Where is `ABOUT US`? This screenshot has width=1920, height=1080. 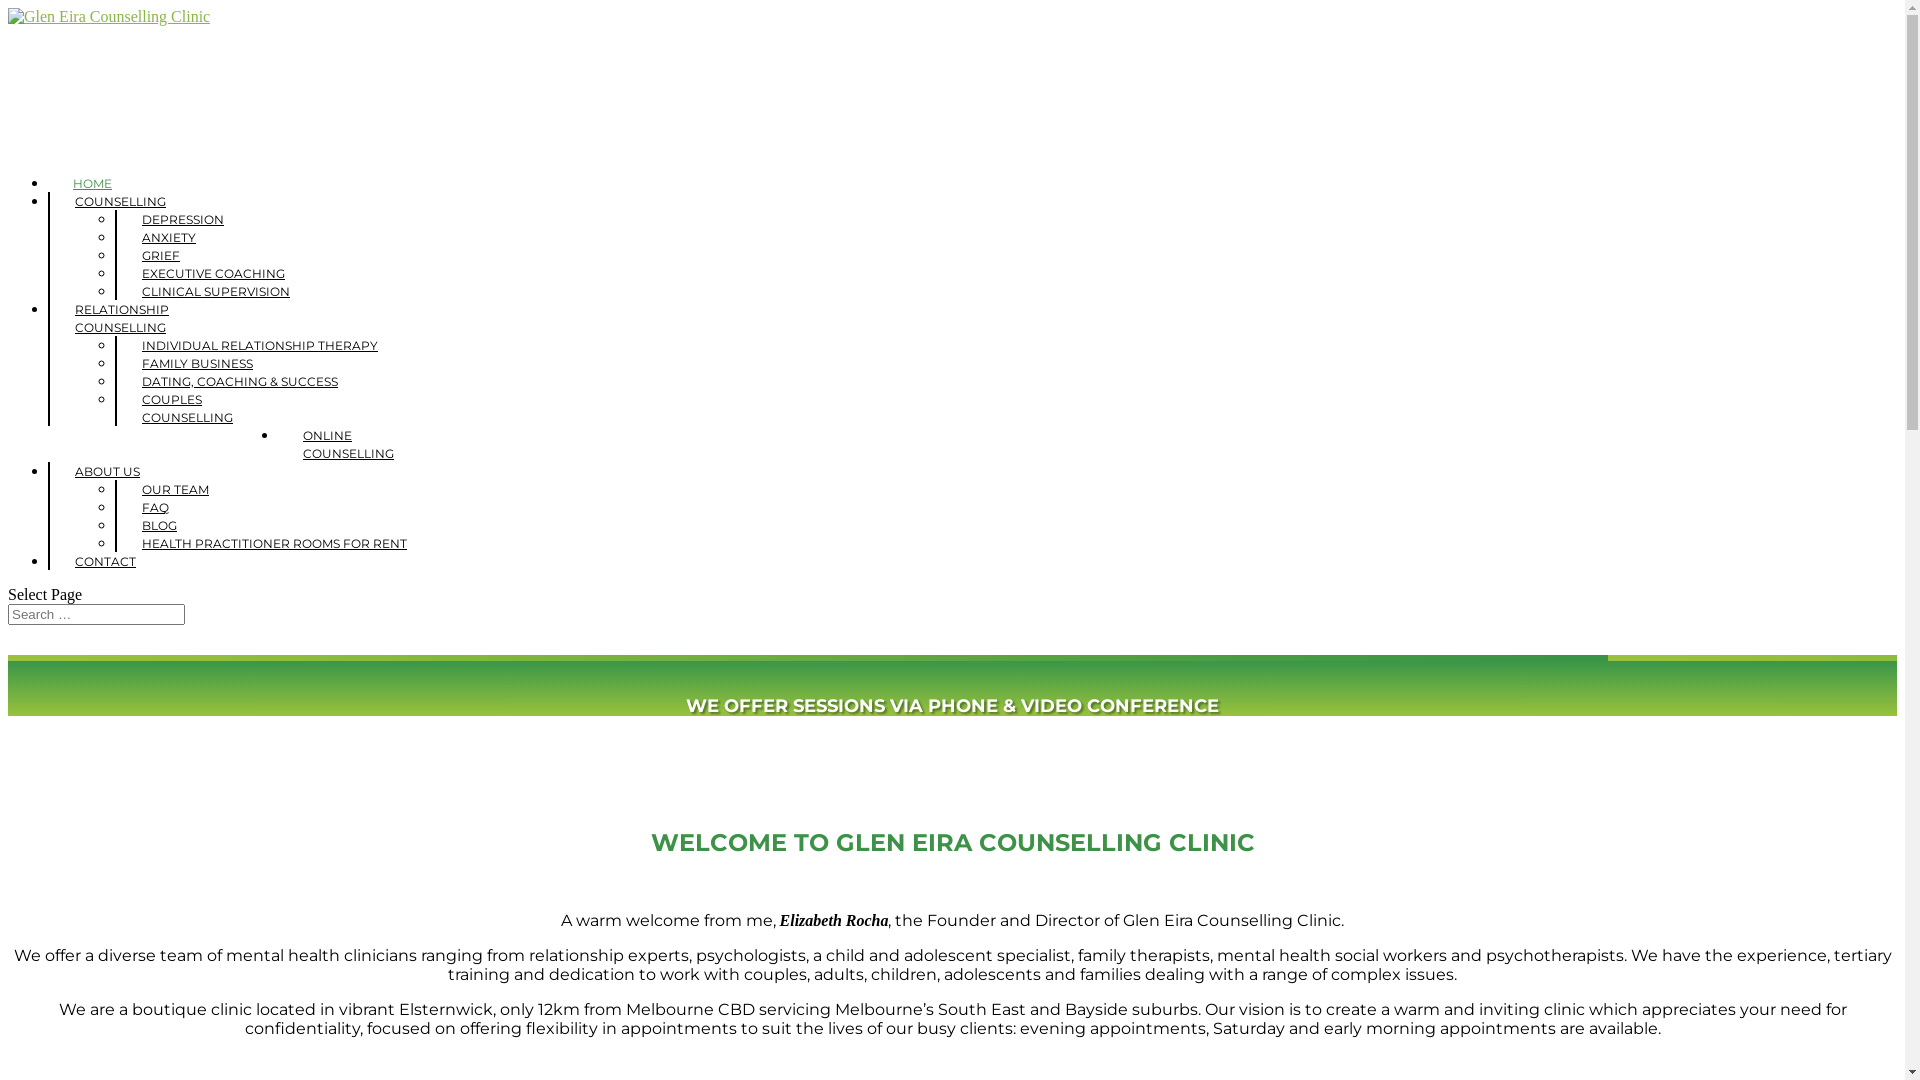
ABOUT US is located at coordinates (108, 485).